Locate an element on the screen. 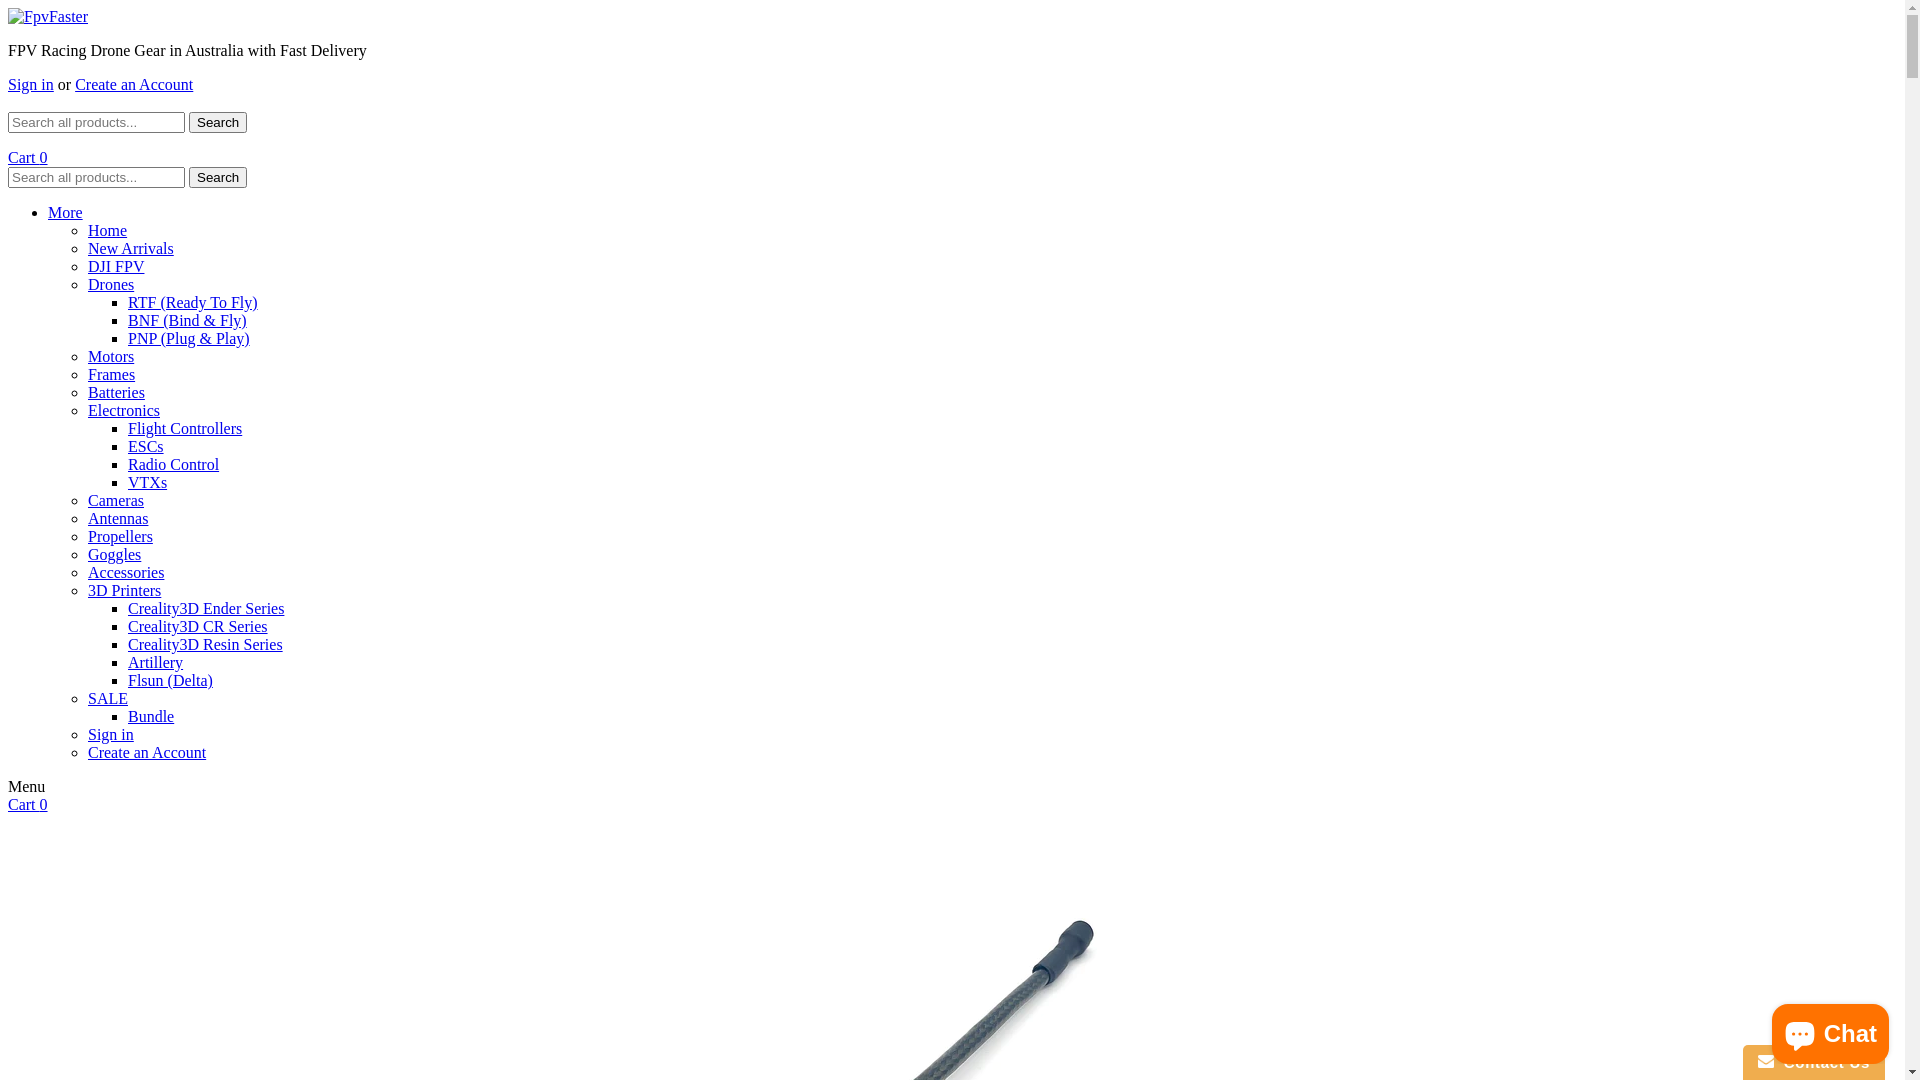  Cart 0 is located at coordinates (28, 804).